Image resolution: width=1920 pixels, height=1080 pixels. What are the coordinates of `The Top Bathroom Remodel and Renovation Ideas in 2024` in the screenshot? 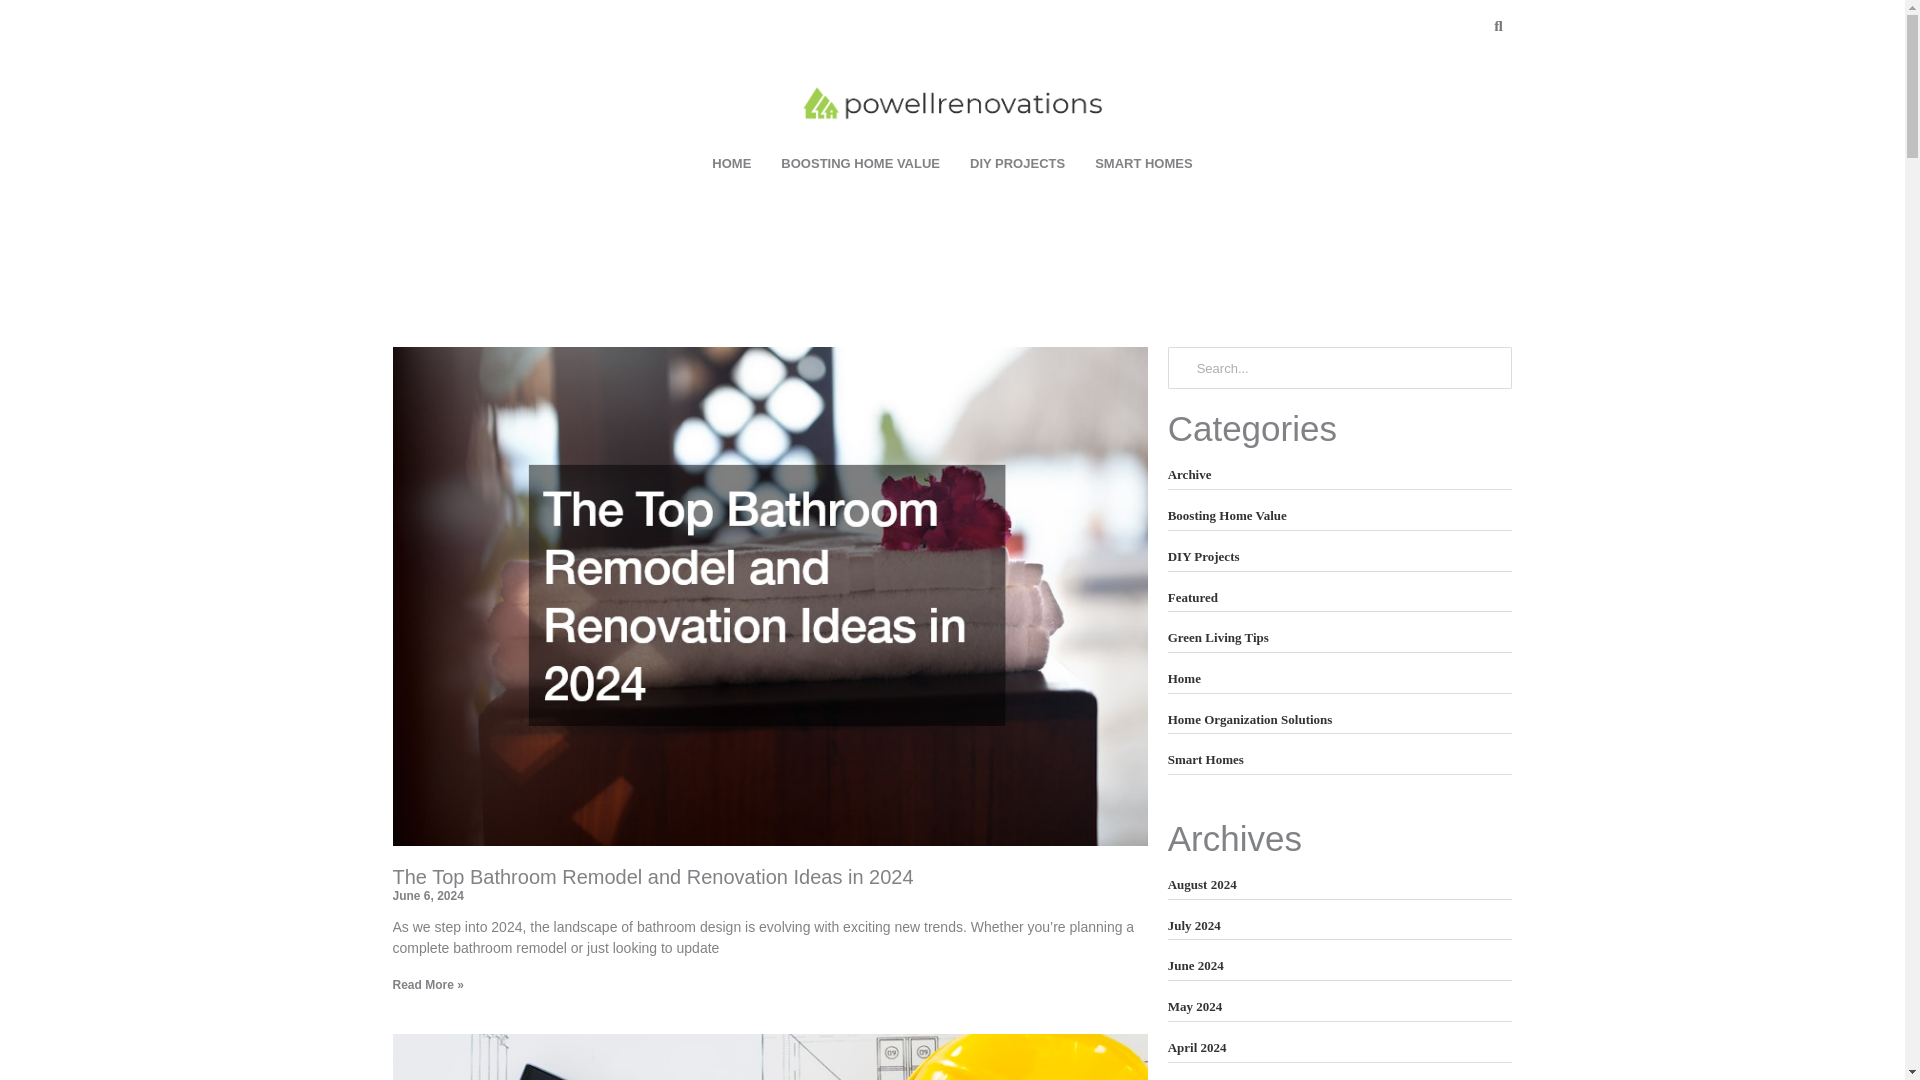 It's located at (652, 876).